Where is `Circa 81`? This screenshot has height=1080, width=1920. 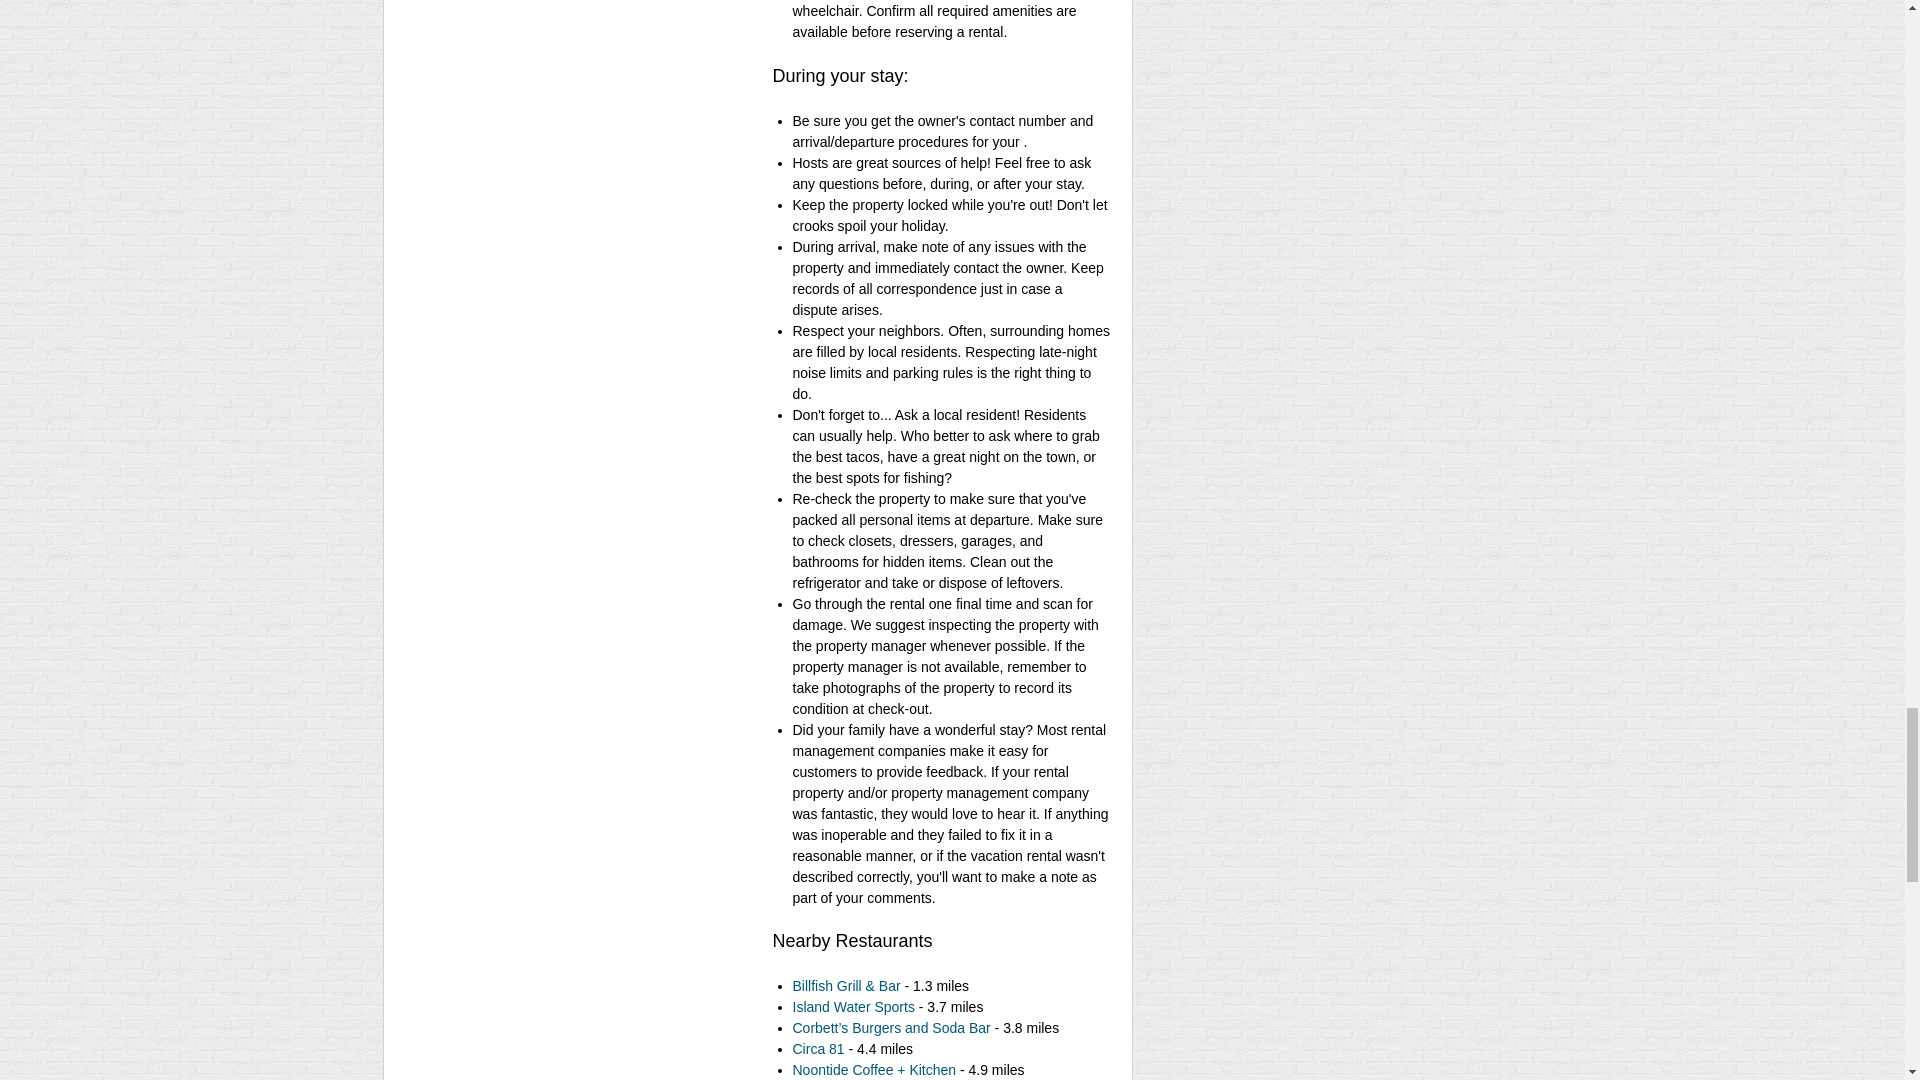
Circa 81 is located at coordinates (818, 1049).